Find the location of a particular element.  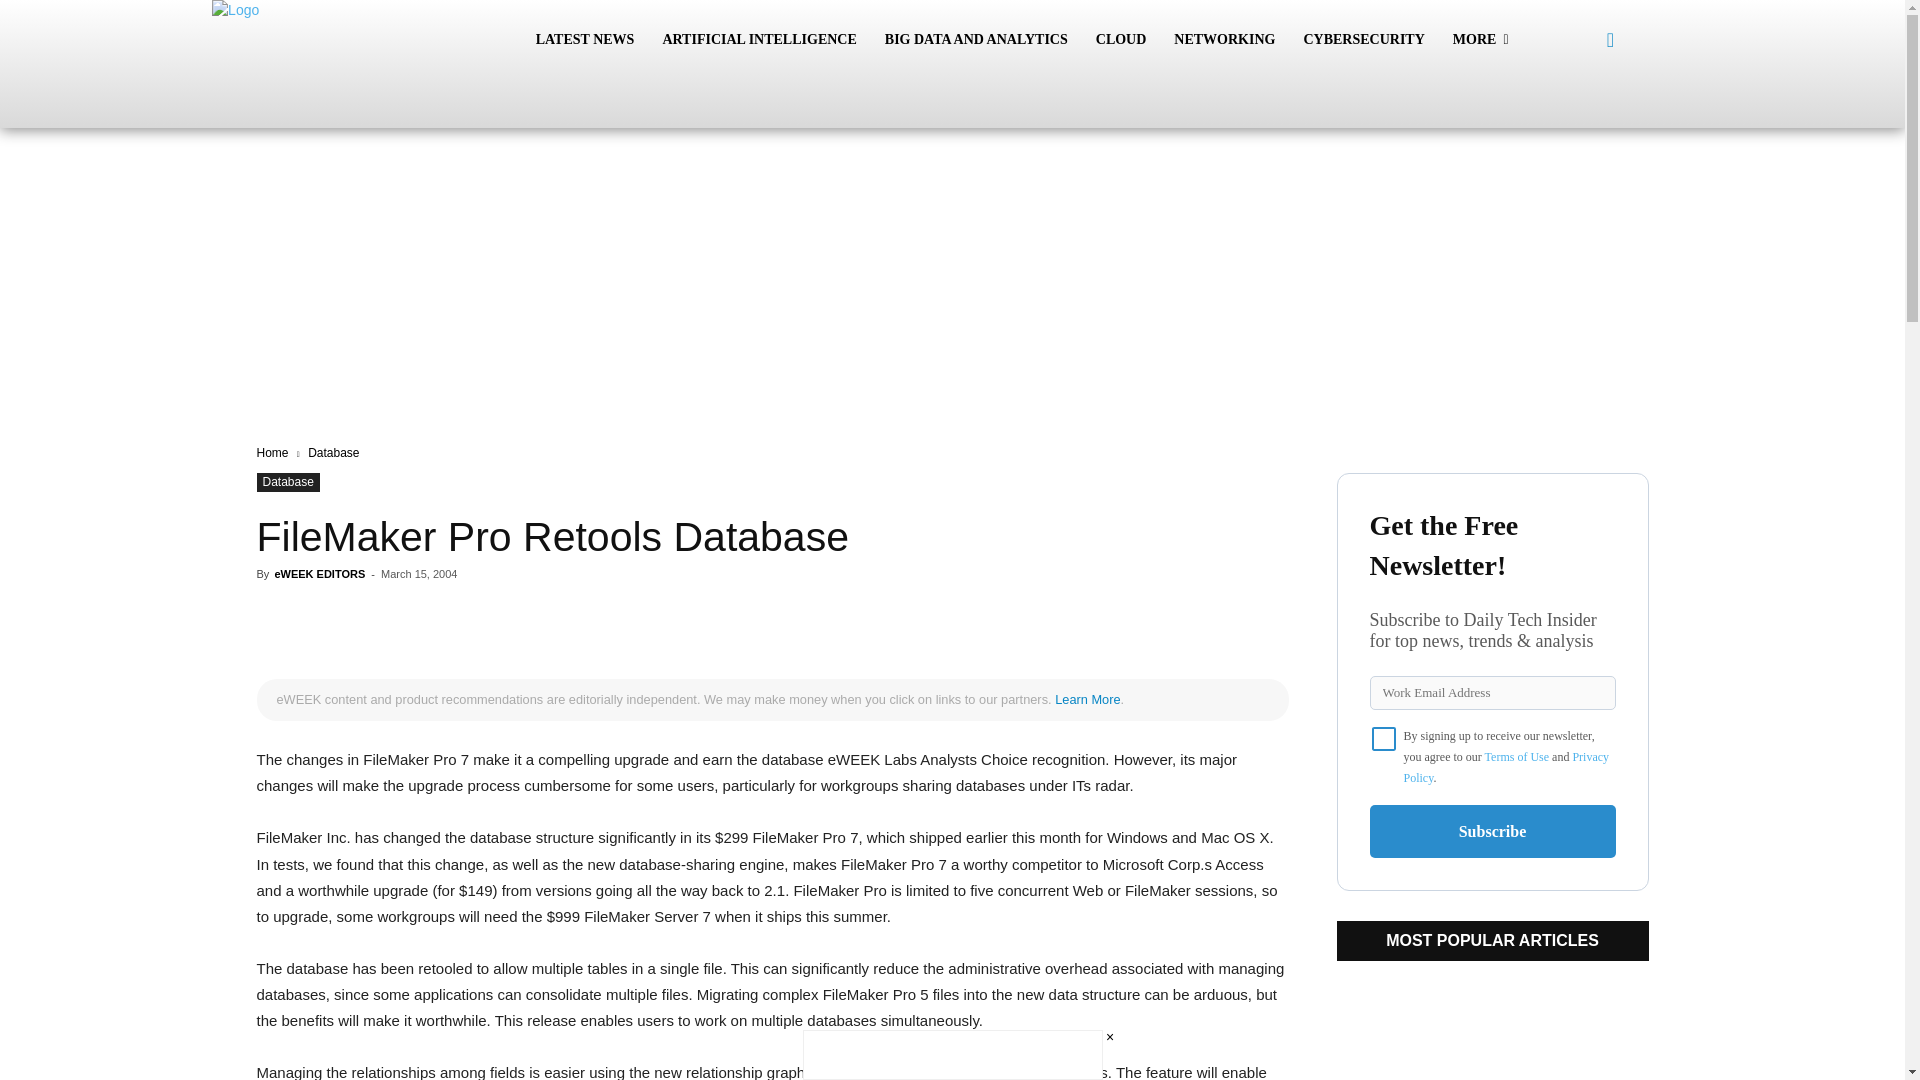

on is located at coordinates (1384, 738).